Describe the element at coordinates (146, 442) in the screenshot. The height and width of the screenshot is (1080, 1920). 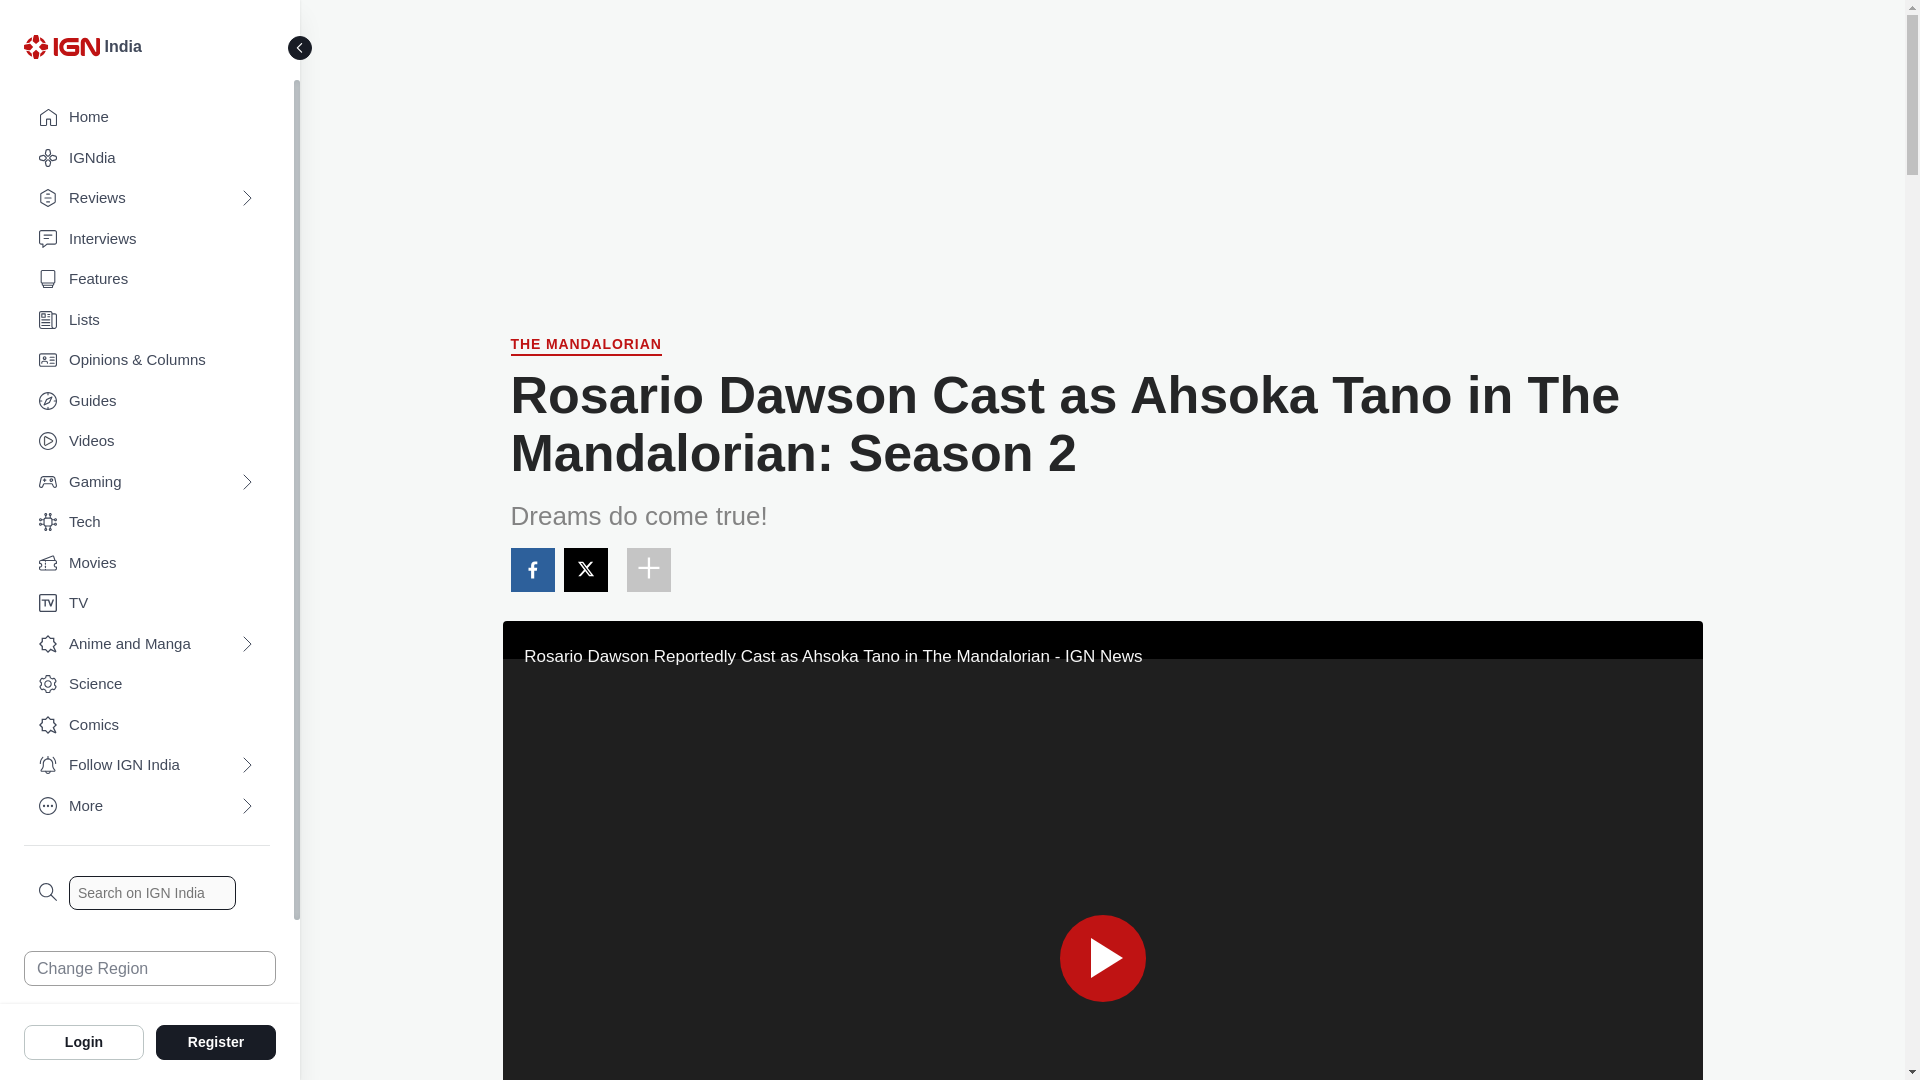
I see `Videos` at that location.